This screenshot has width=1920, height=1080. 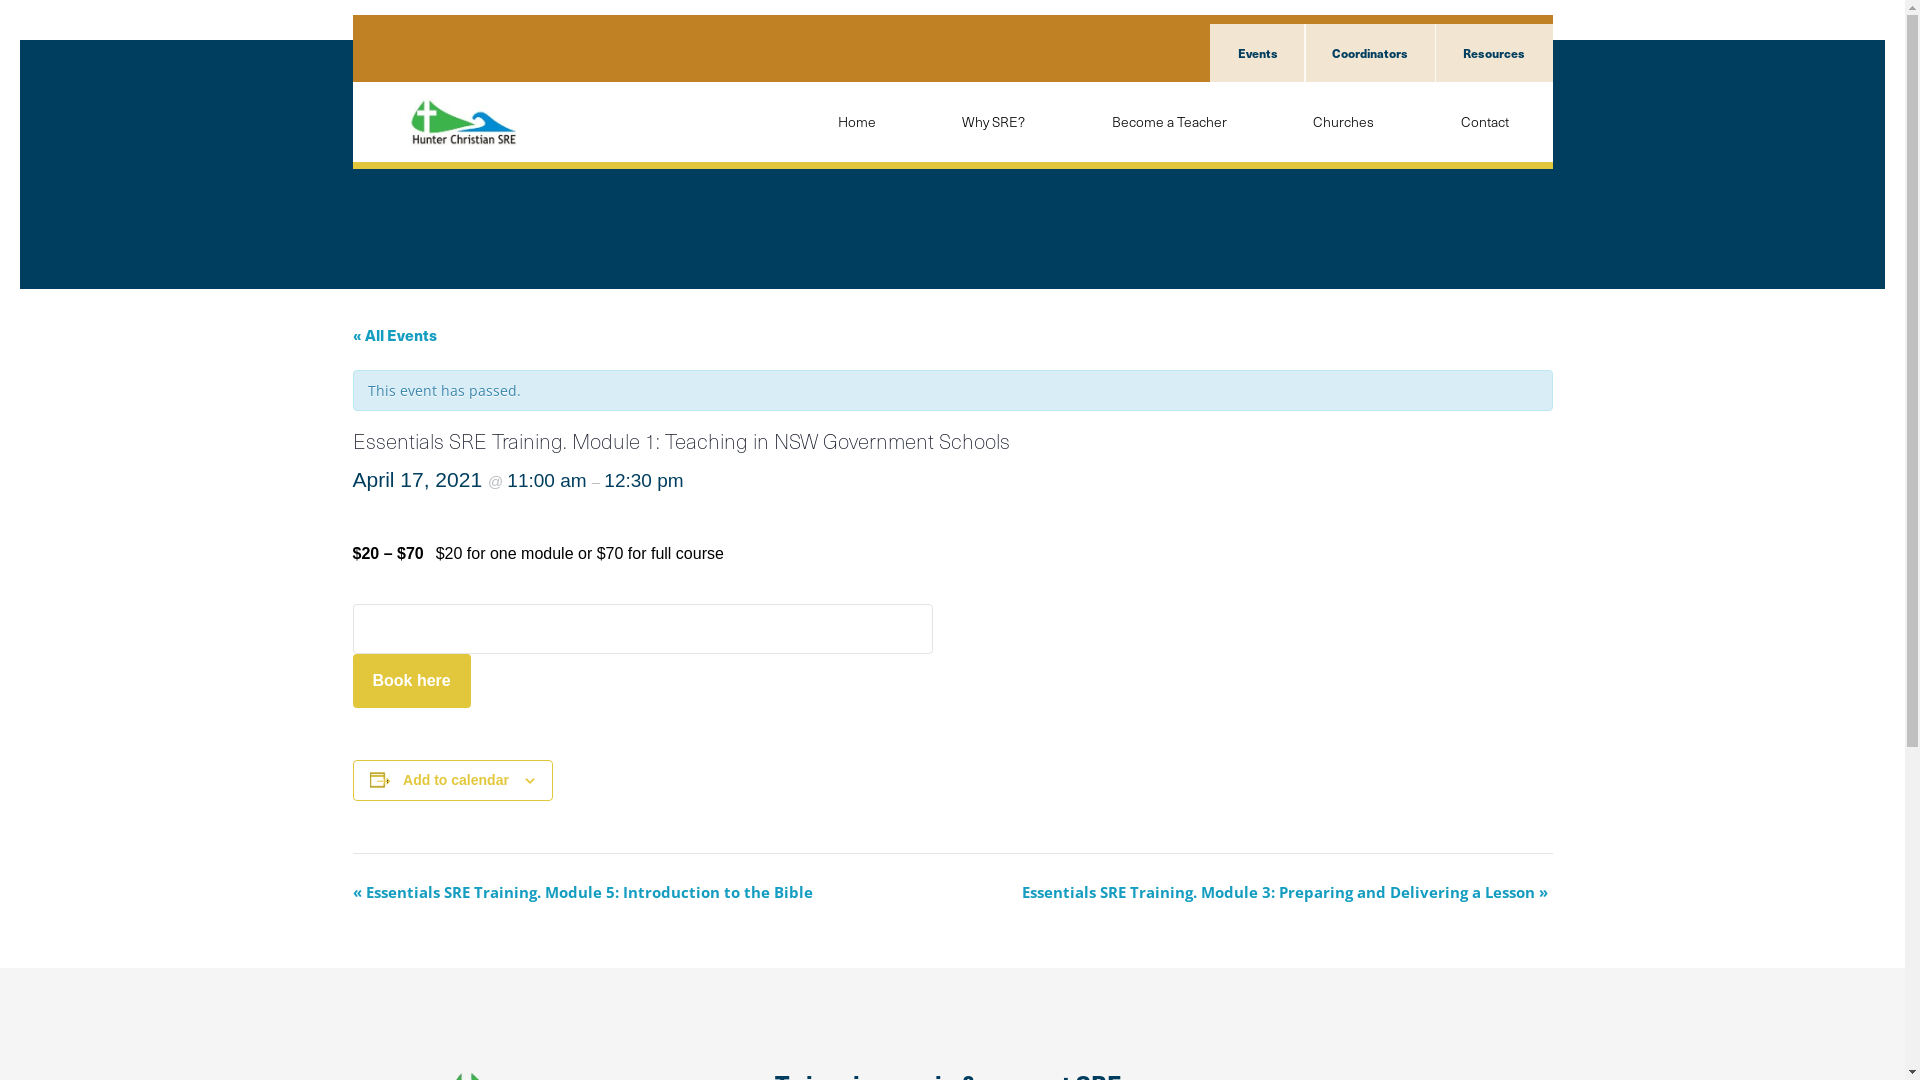 What do you see at coordinates (1170, 122) in the screenshot?
I see `Become a Teacher` at bounding box center [1170, 122].